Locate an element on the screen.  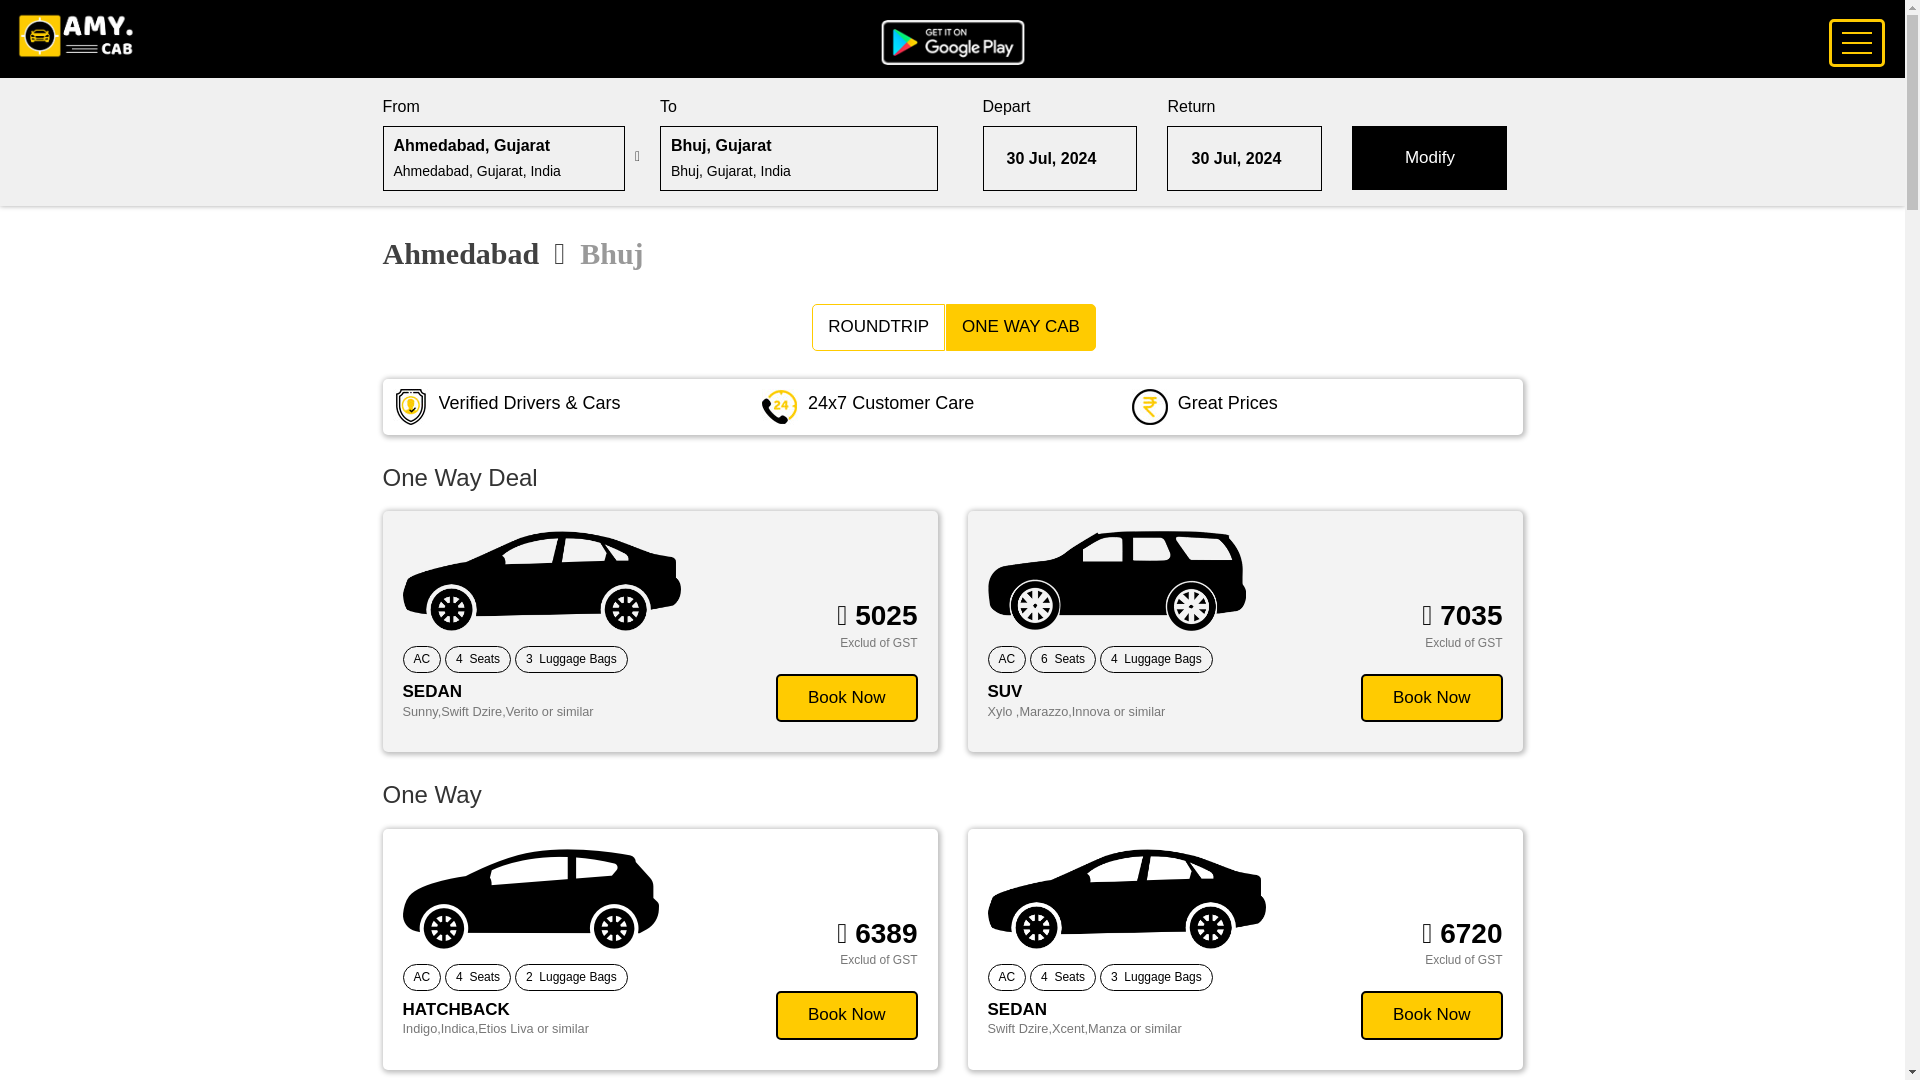
3  Luggage Bags is located at coordinates (570, 658).